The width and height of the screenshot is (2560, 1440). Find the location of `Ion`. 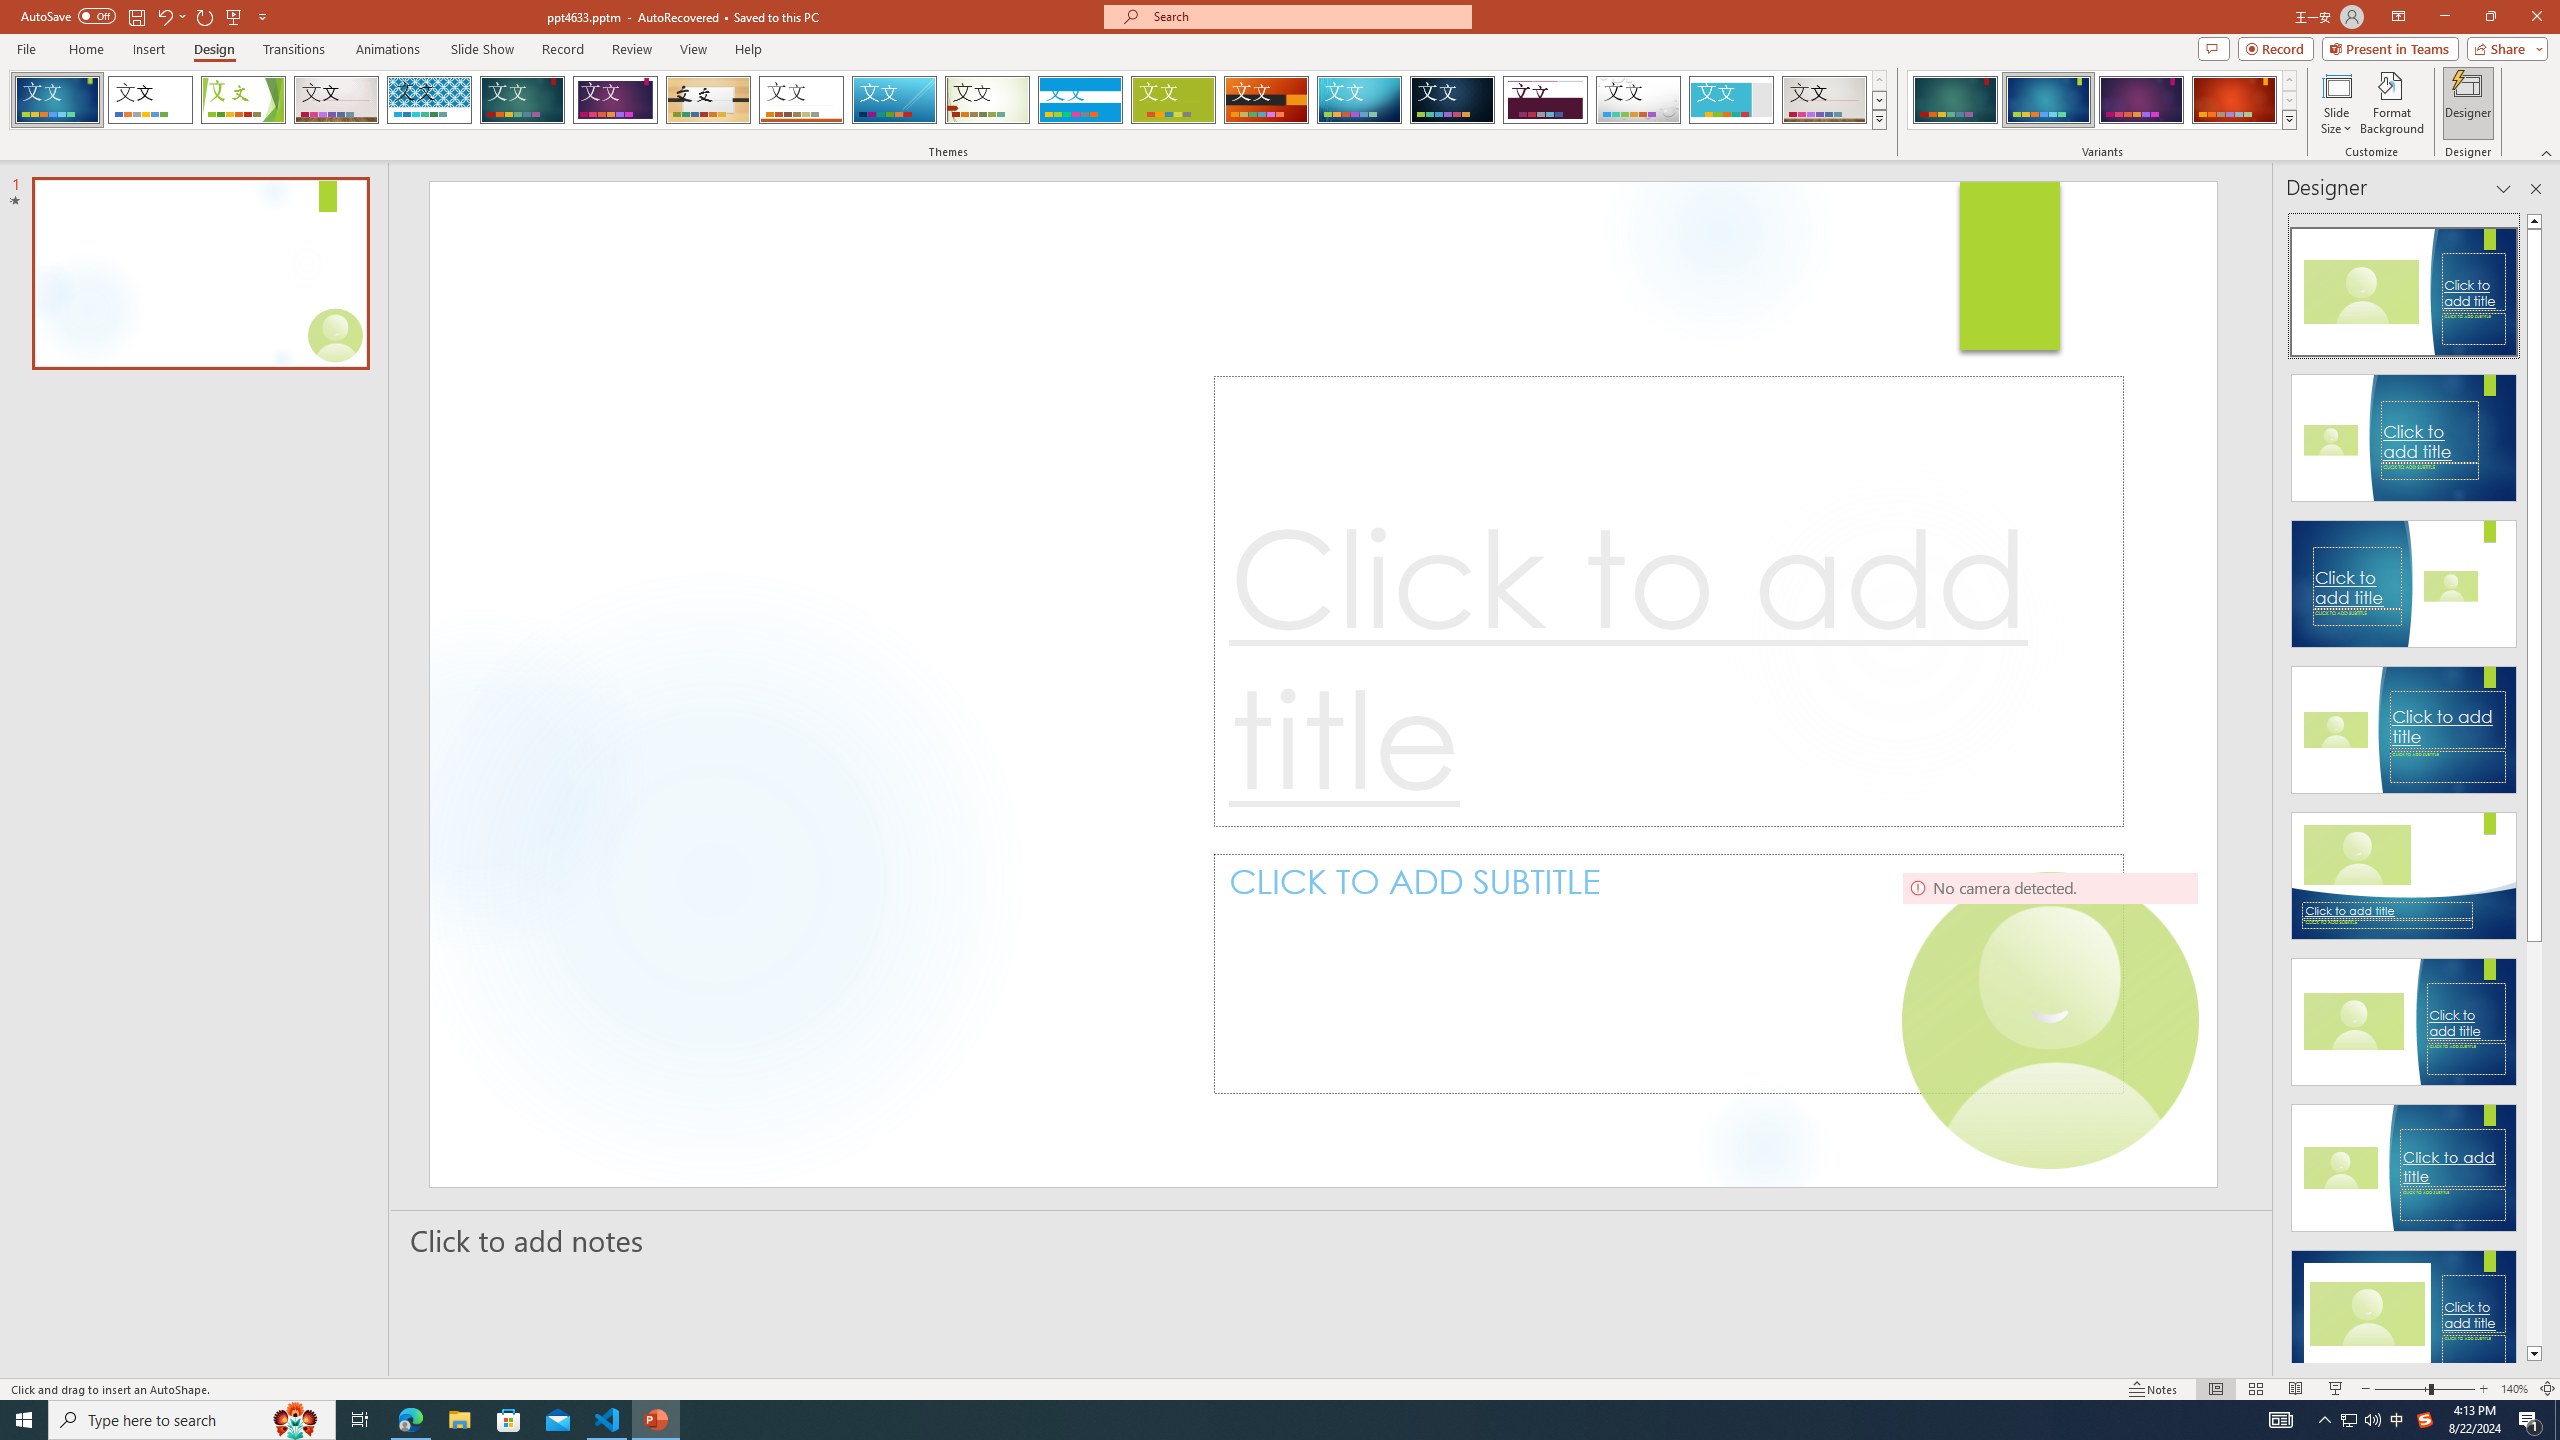

Ion is located at coordinates (522, 100).